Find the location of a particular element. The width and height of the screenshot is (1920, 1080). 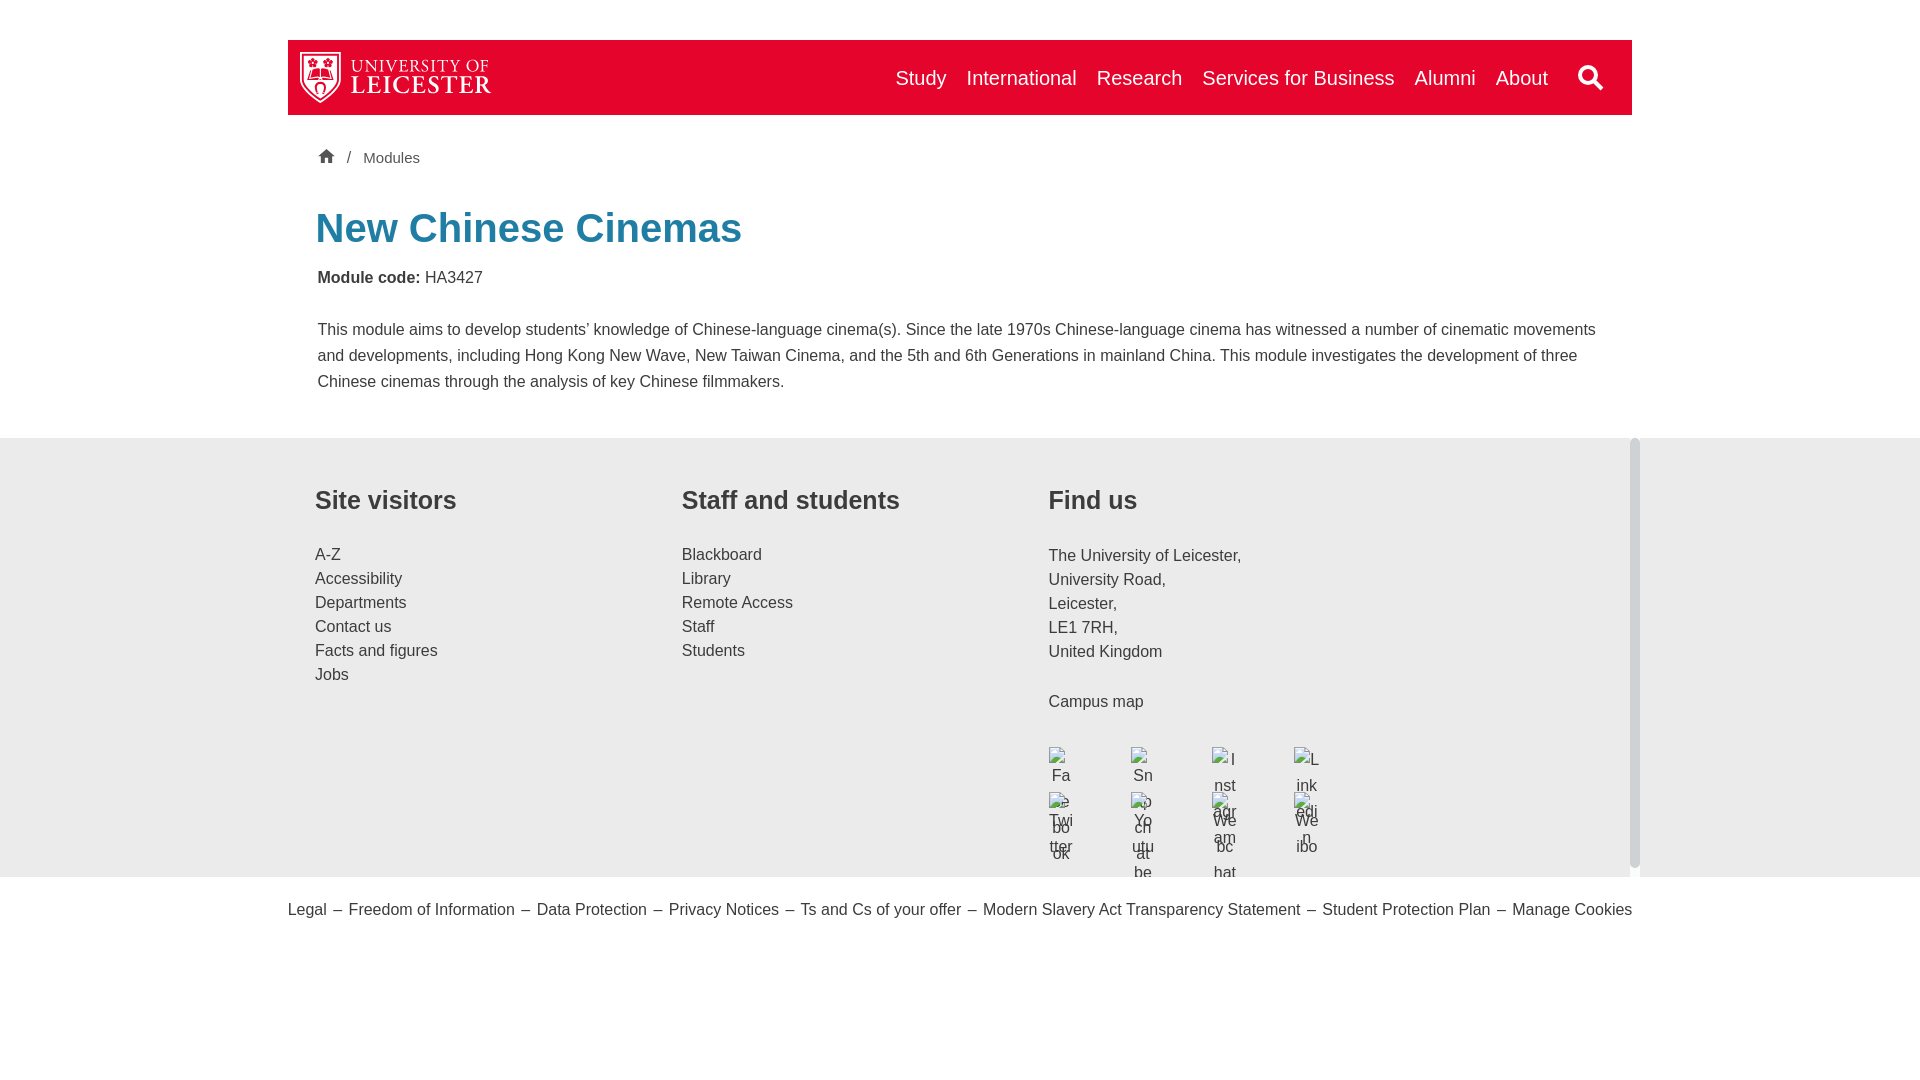

Home is located at coordinates (328, 158).